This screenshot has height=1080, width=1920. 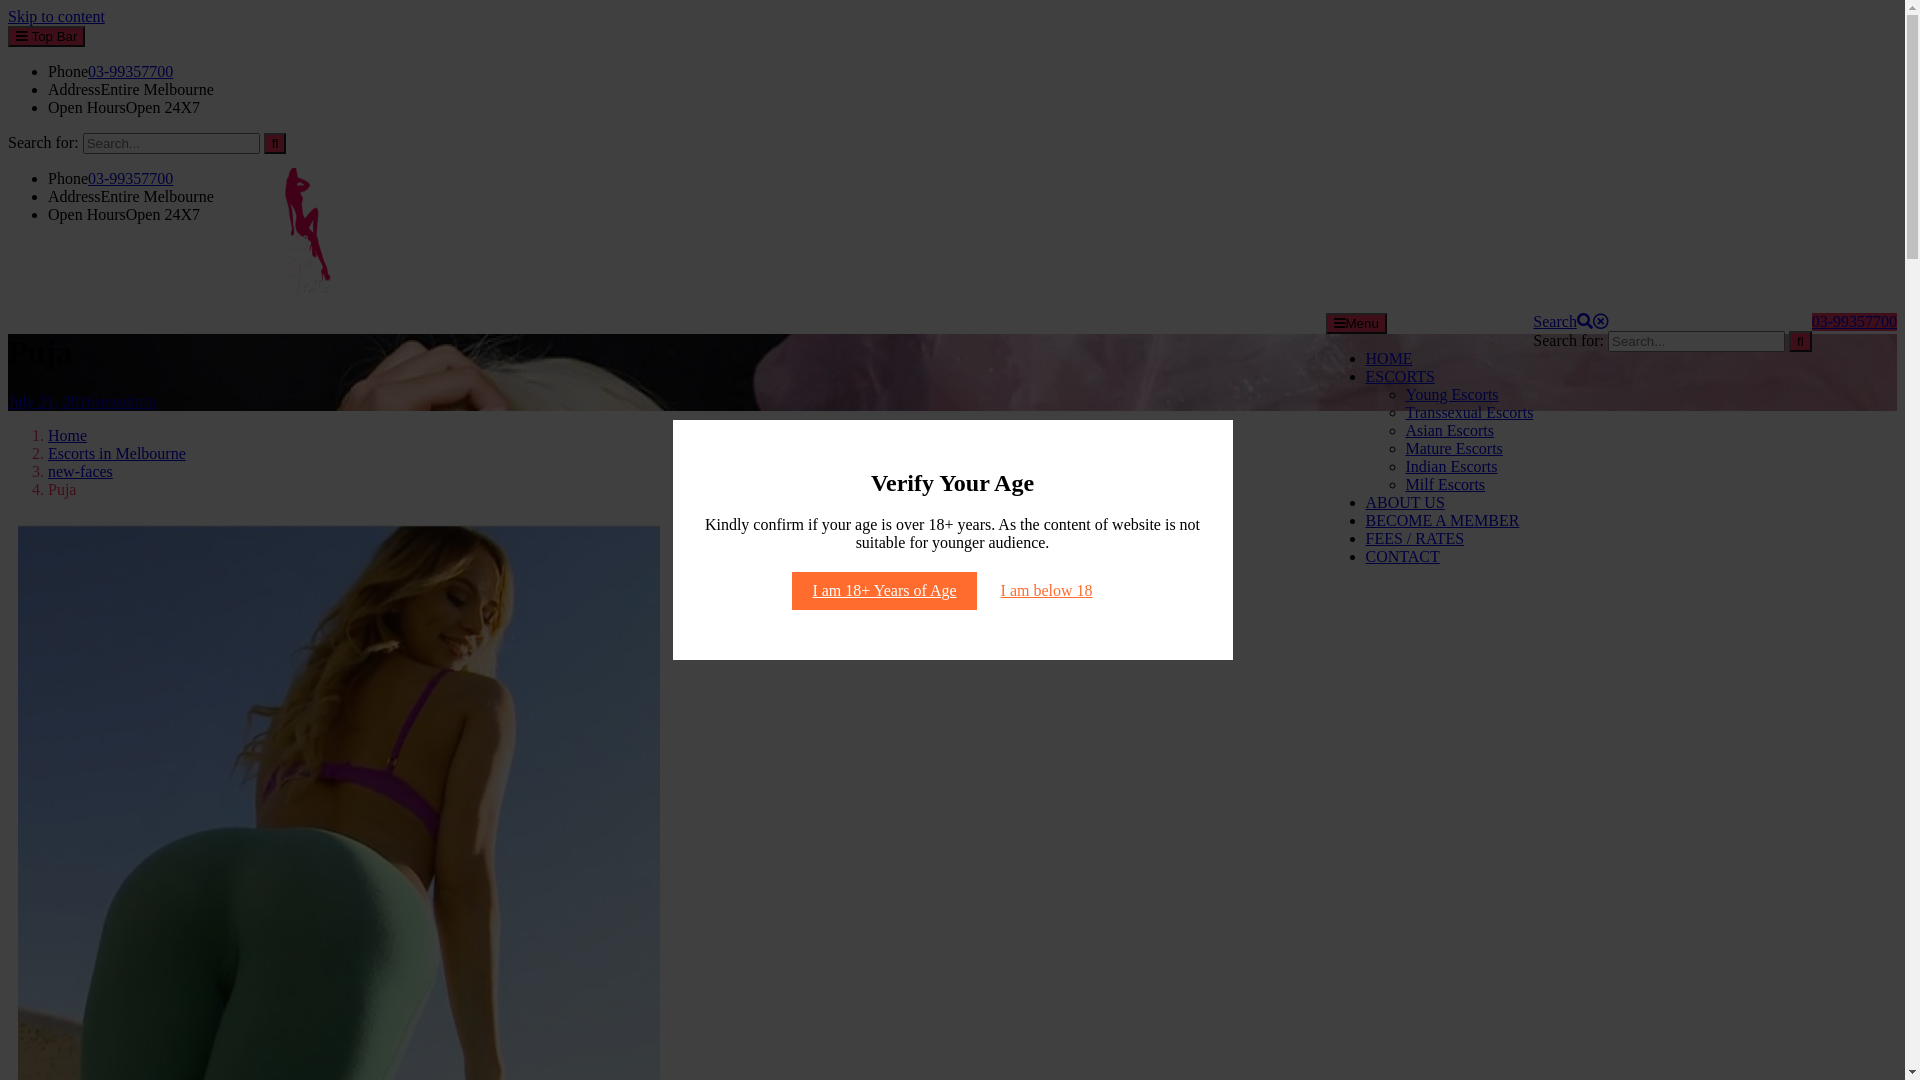 What do you see at coordinates (126, 402) in the screenshot?
I see `seoadmin` at bounding box center [126, 402].